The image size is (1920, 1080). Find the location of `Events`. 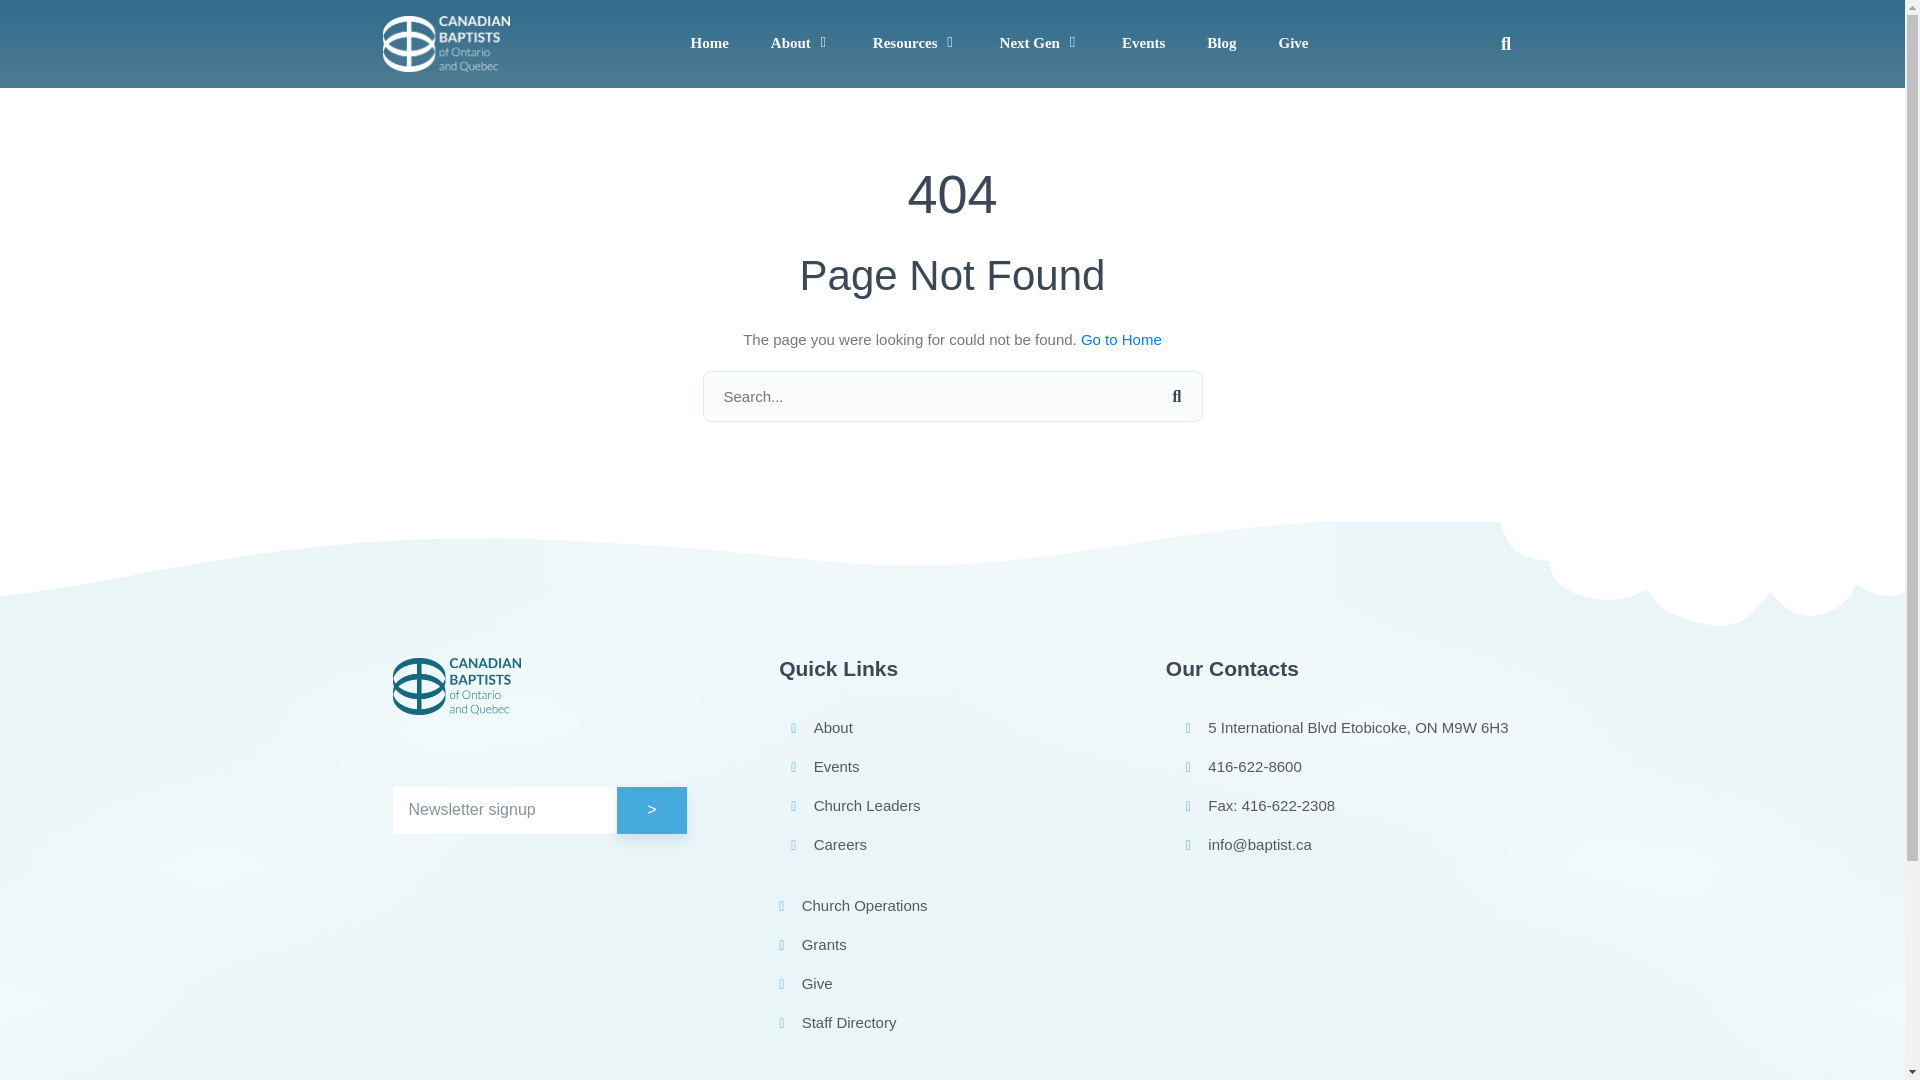

Events is located at coordinates (1143, 44).